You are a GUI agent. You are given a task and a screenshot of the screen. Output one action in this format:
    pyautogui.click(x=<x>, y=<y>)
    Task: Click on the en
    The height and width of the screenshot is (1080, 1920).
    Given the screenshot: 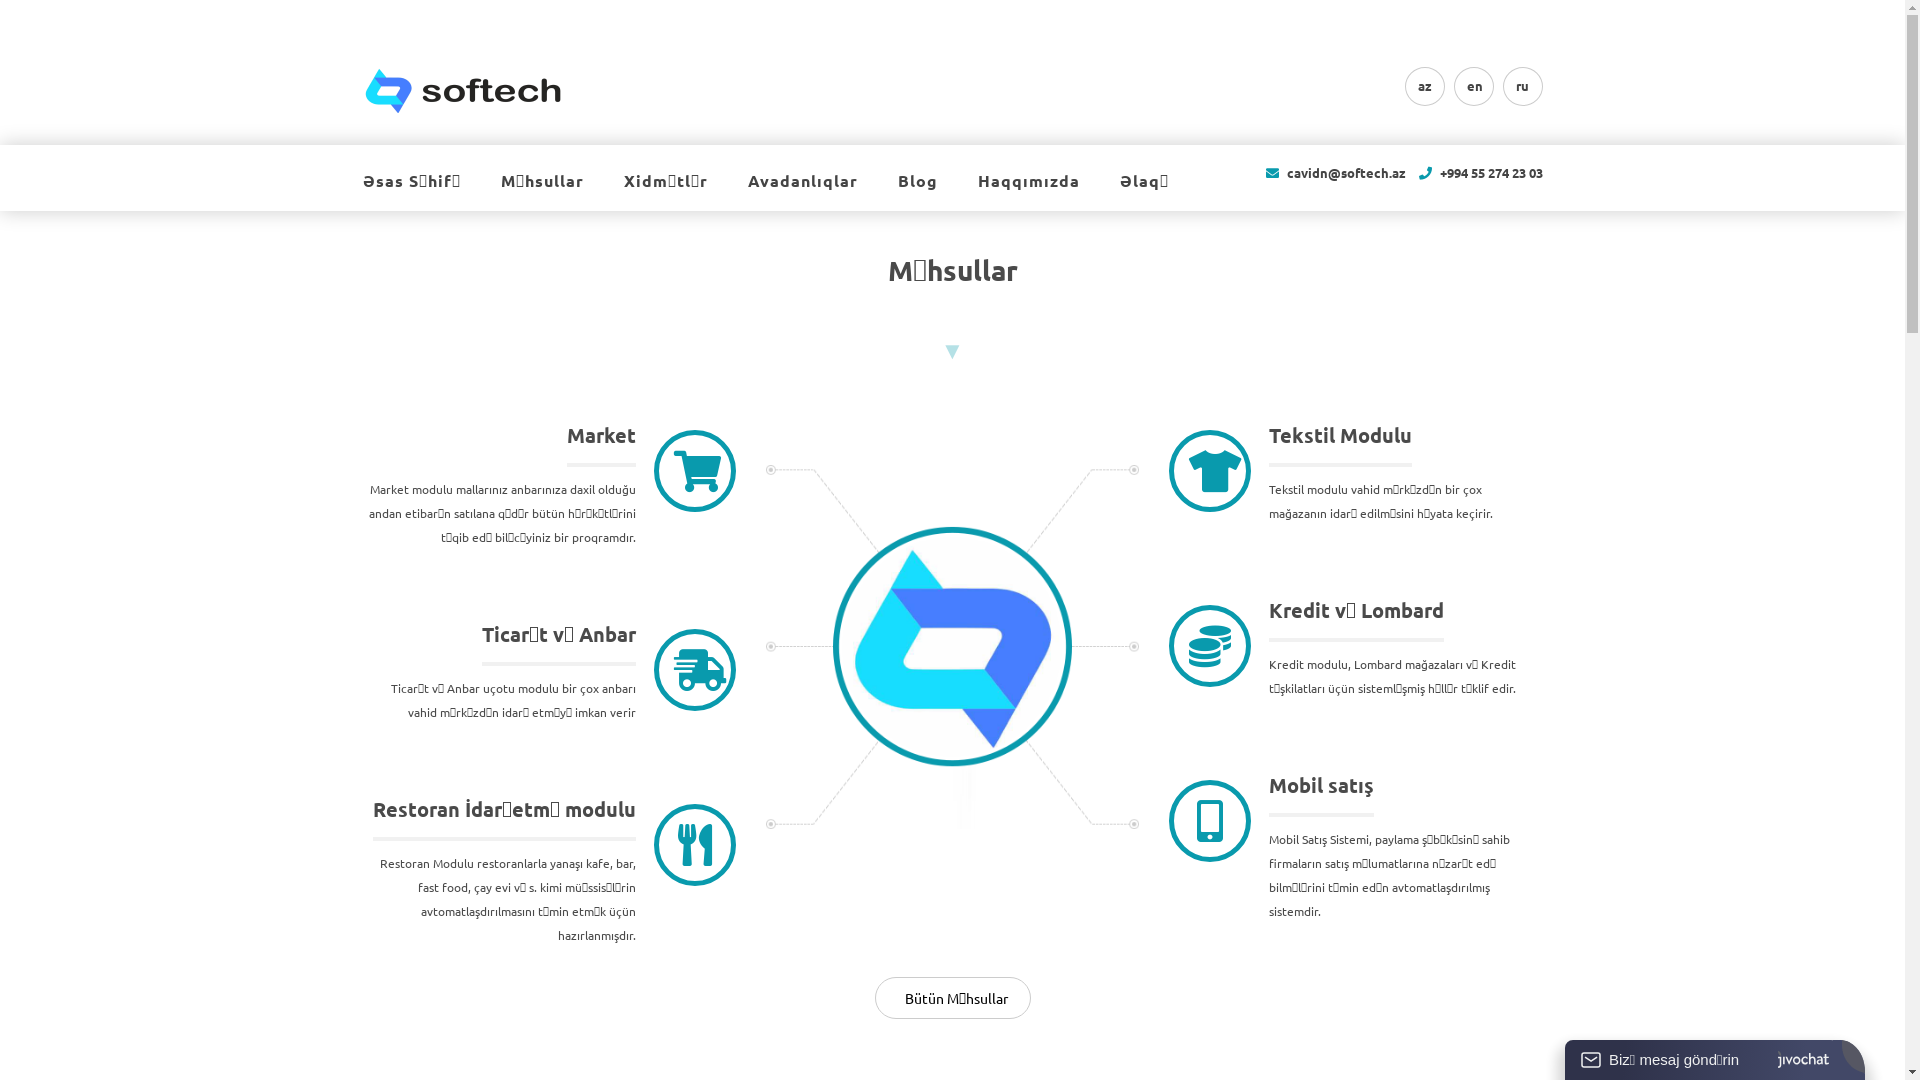 What is the action you would take?
    pyautogui.click(x=1474, y=86)
    